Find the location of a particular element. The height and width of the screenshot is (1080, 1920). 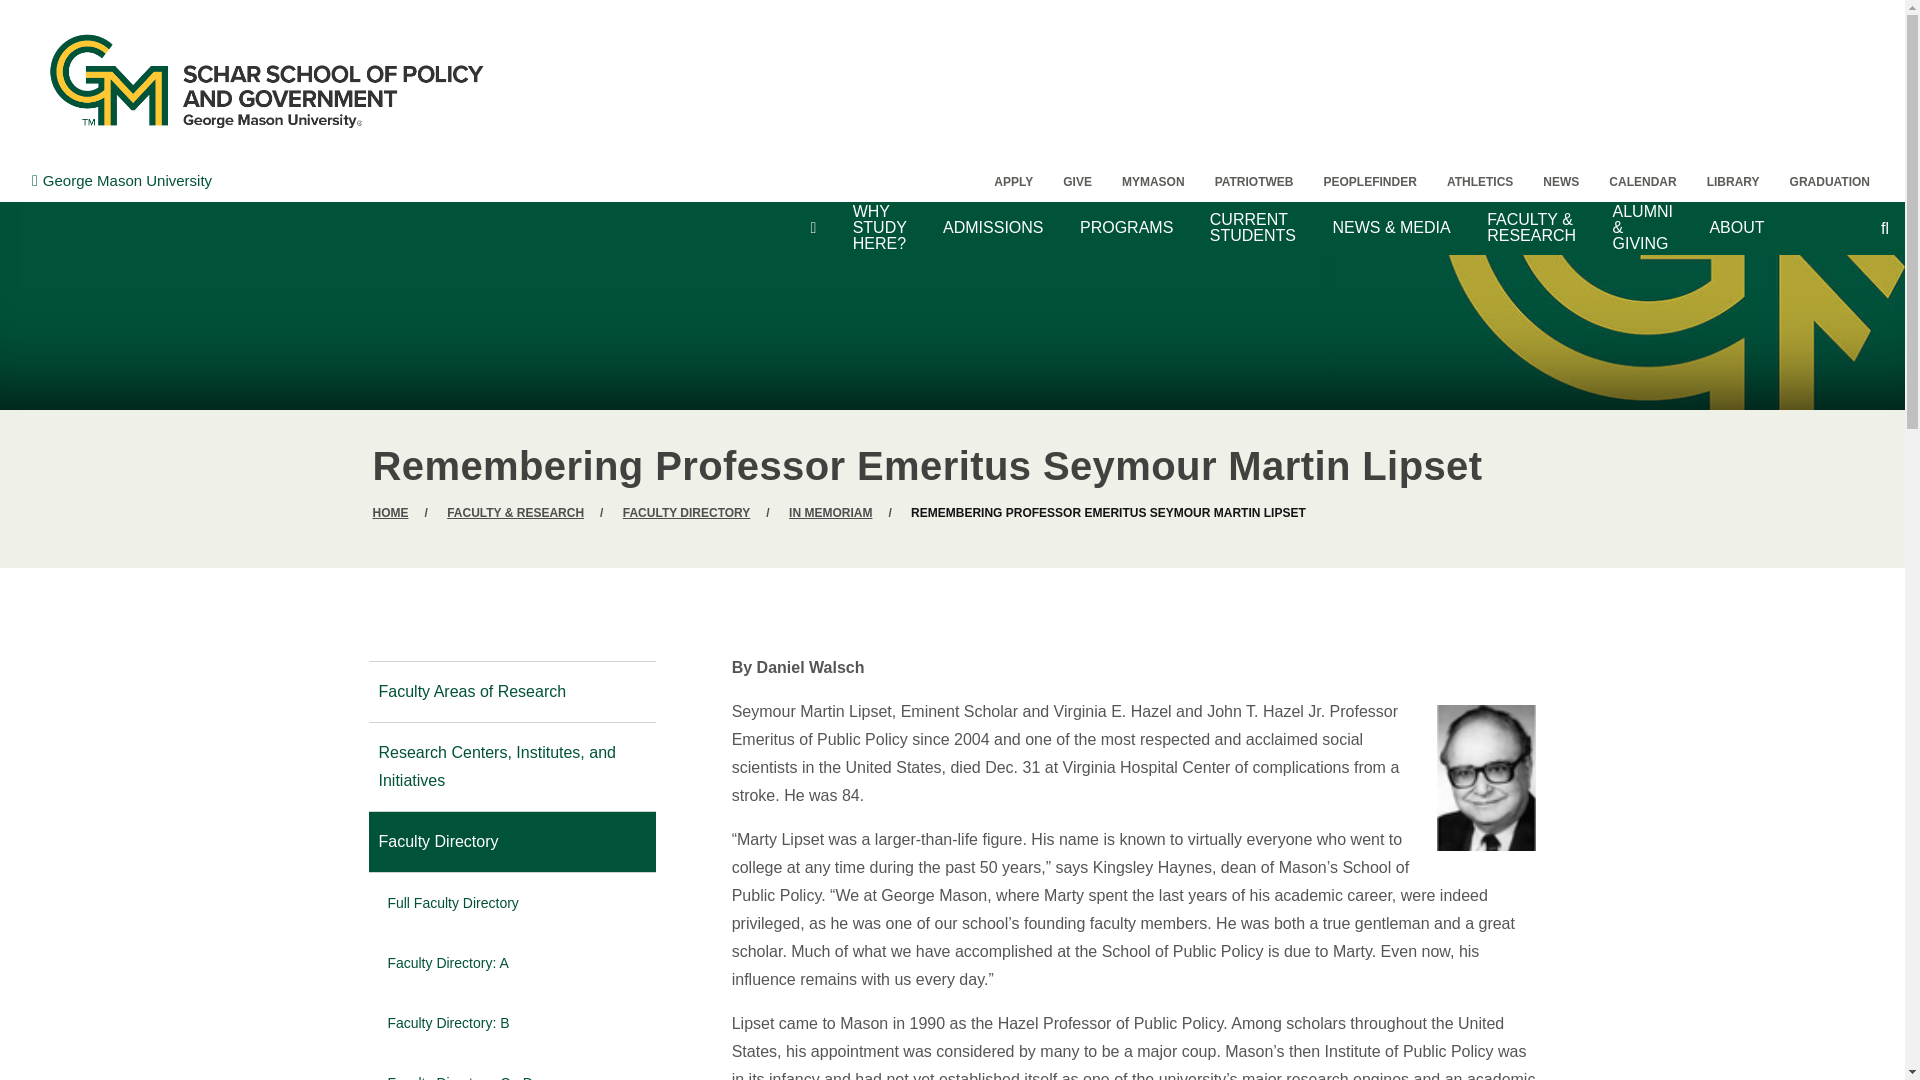

PATRIOTWEB is located at coordinates (1254, 182).